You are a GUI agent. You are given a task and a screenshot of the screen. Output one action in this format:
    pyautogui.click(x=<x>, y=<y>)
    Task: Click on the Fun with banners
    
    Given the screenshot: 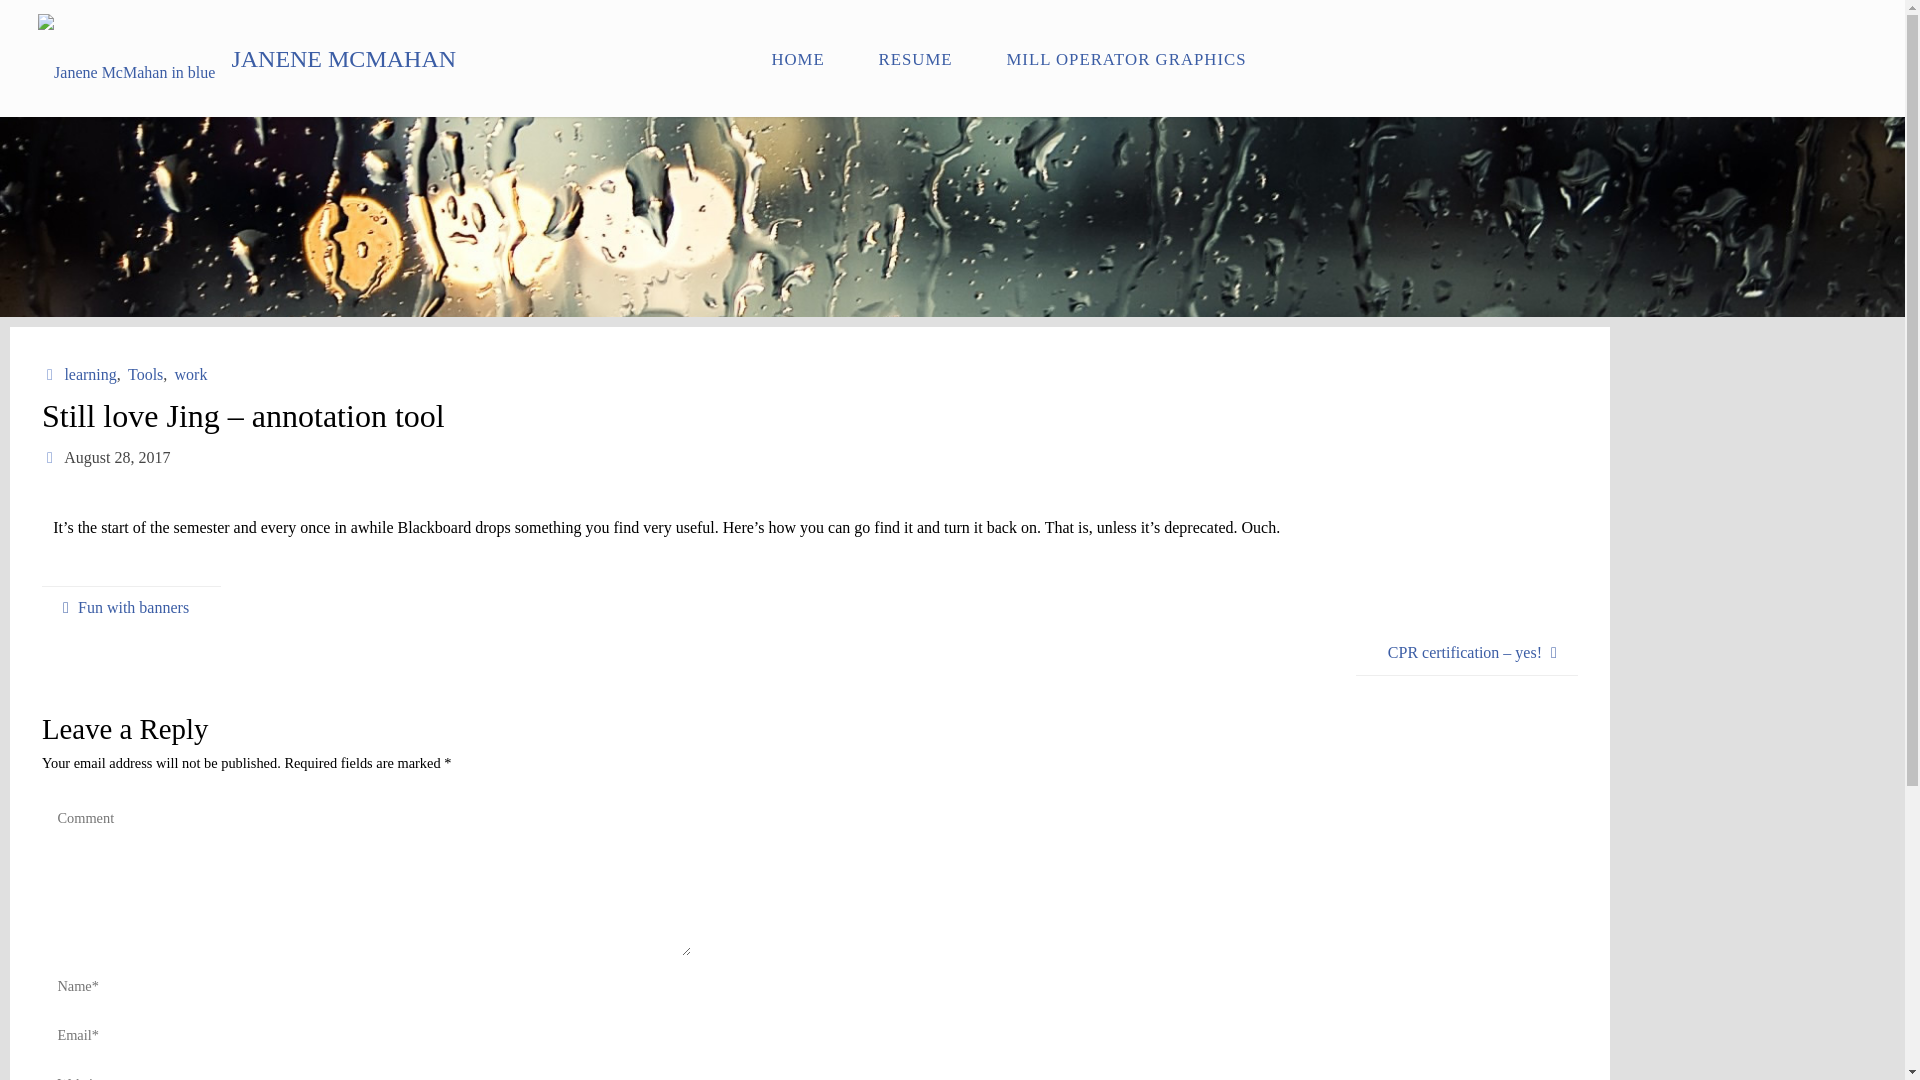 What is the action you would take?
    pyautogui.click(x=131, y=608)
    